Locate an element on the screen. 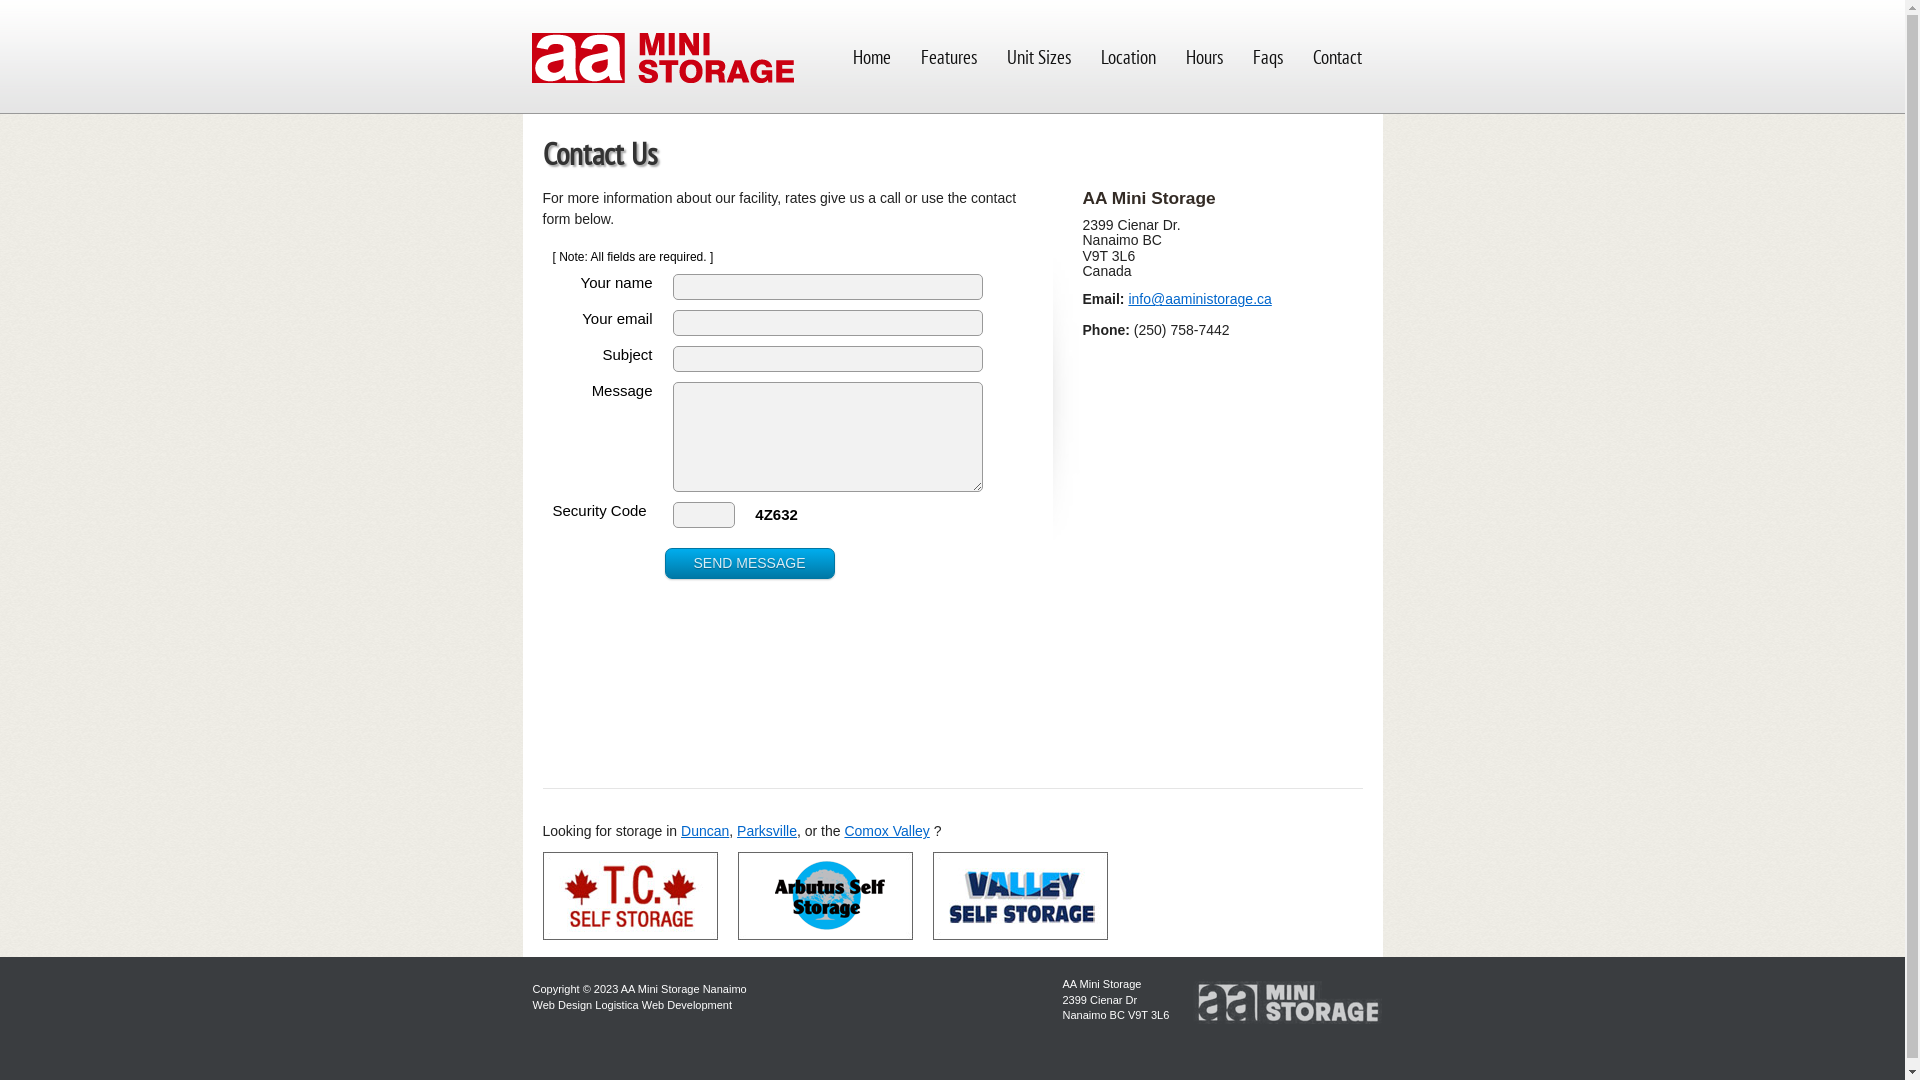 This screenshot has height=1080, width=1920. info@aaministorage.ca is located at coordinates (1200, 299).